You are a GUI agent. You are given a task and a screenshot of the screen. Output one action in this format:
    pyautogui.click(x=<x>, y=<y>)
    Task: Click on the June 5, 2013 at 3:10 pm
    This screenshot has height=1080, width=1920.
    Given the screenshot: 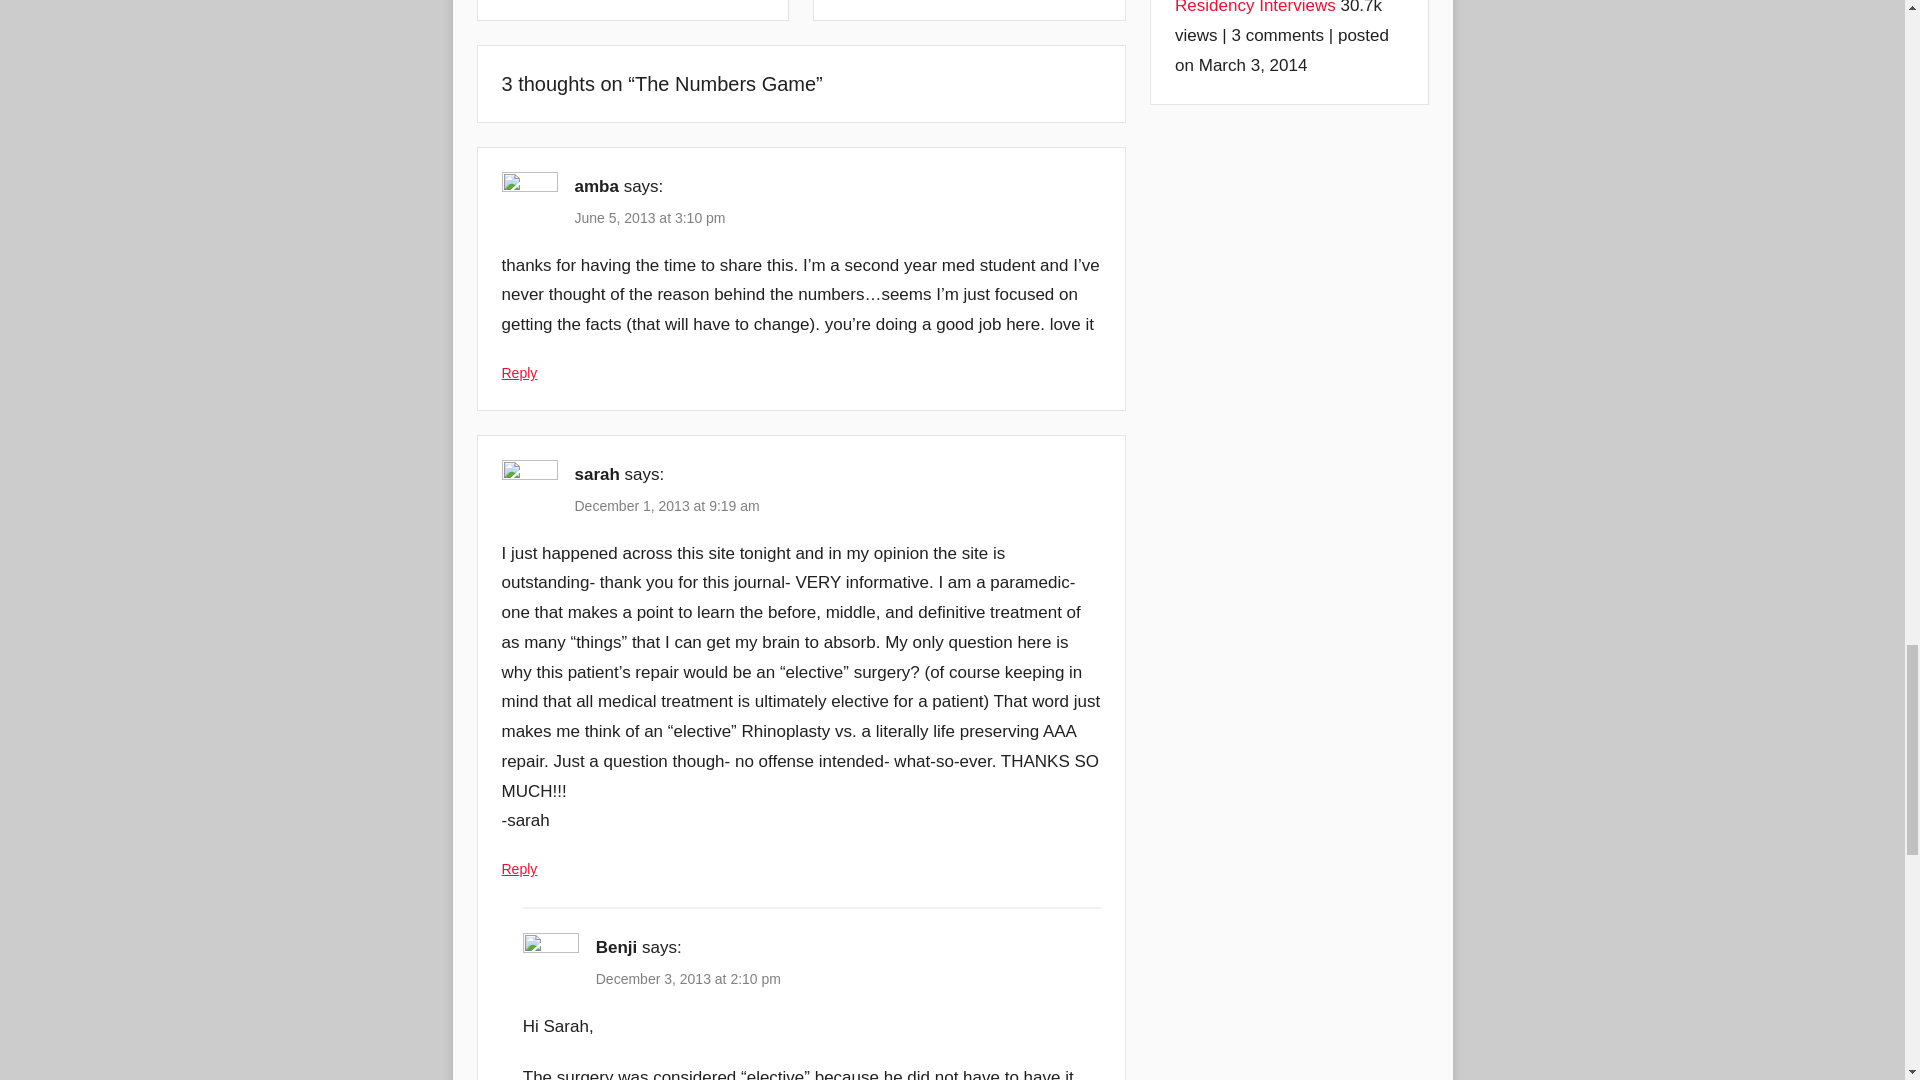 What is the action you would take?
    pyautogui.click(x=650, y=217)
    